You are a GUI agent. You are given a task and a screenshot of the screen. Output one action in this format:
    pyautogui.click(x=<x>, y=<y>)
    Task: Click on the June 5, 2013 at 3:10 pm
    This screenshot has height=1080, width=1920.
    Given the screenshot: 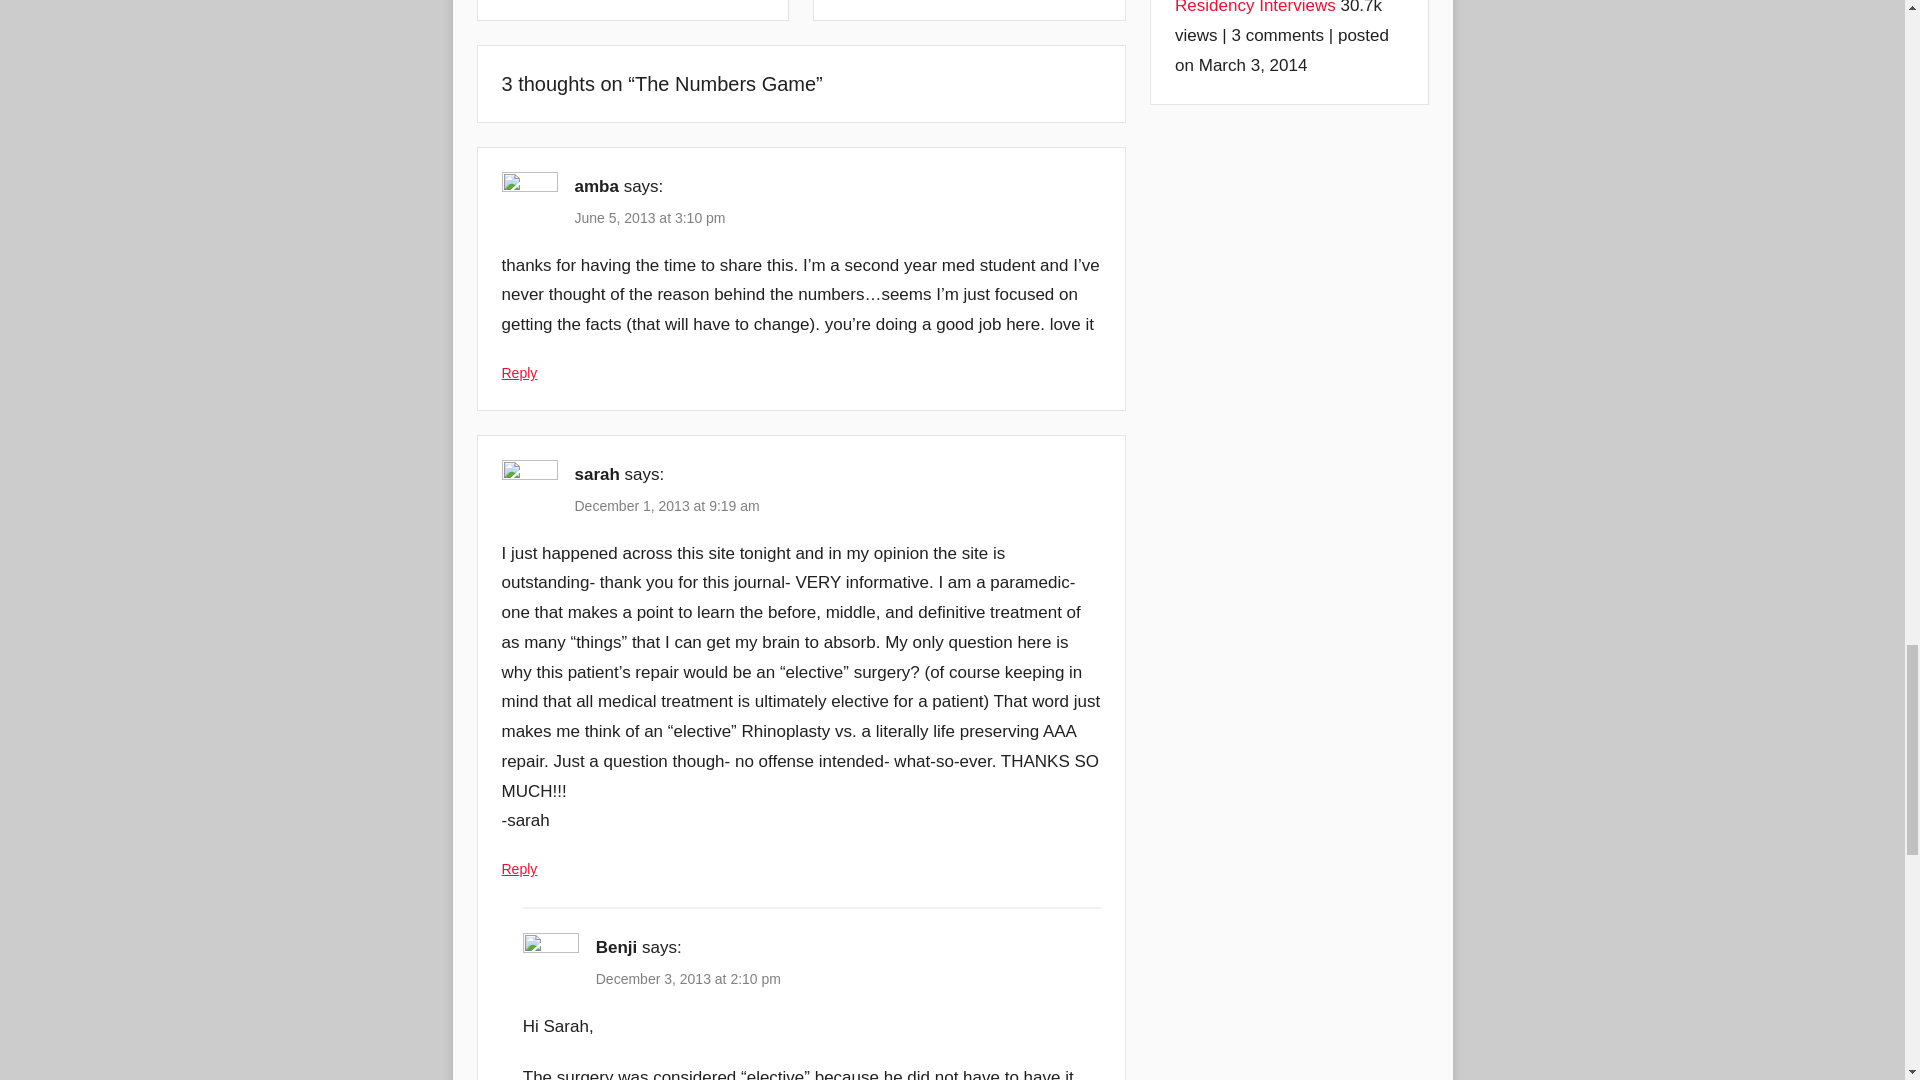 What is the action you would take?
    pyautogui.click(x=650, y=217)
    